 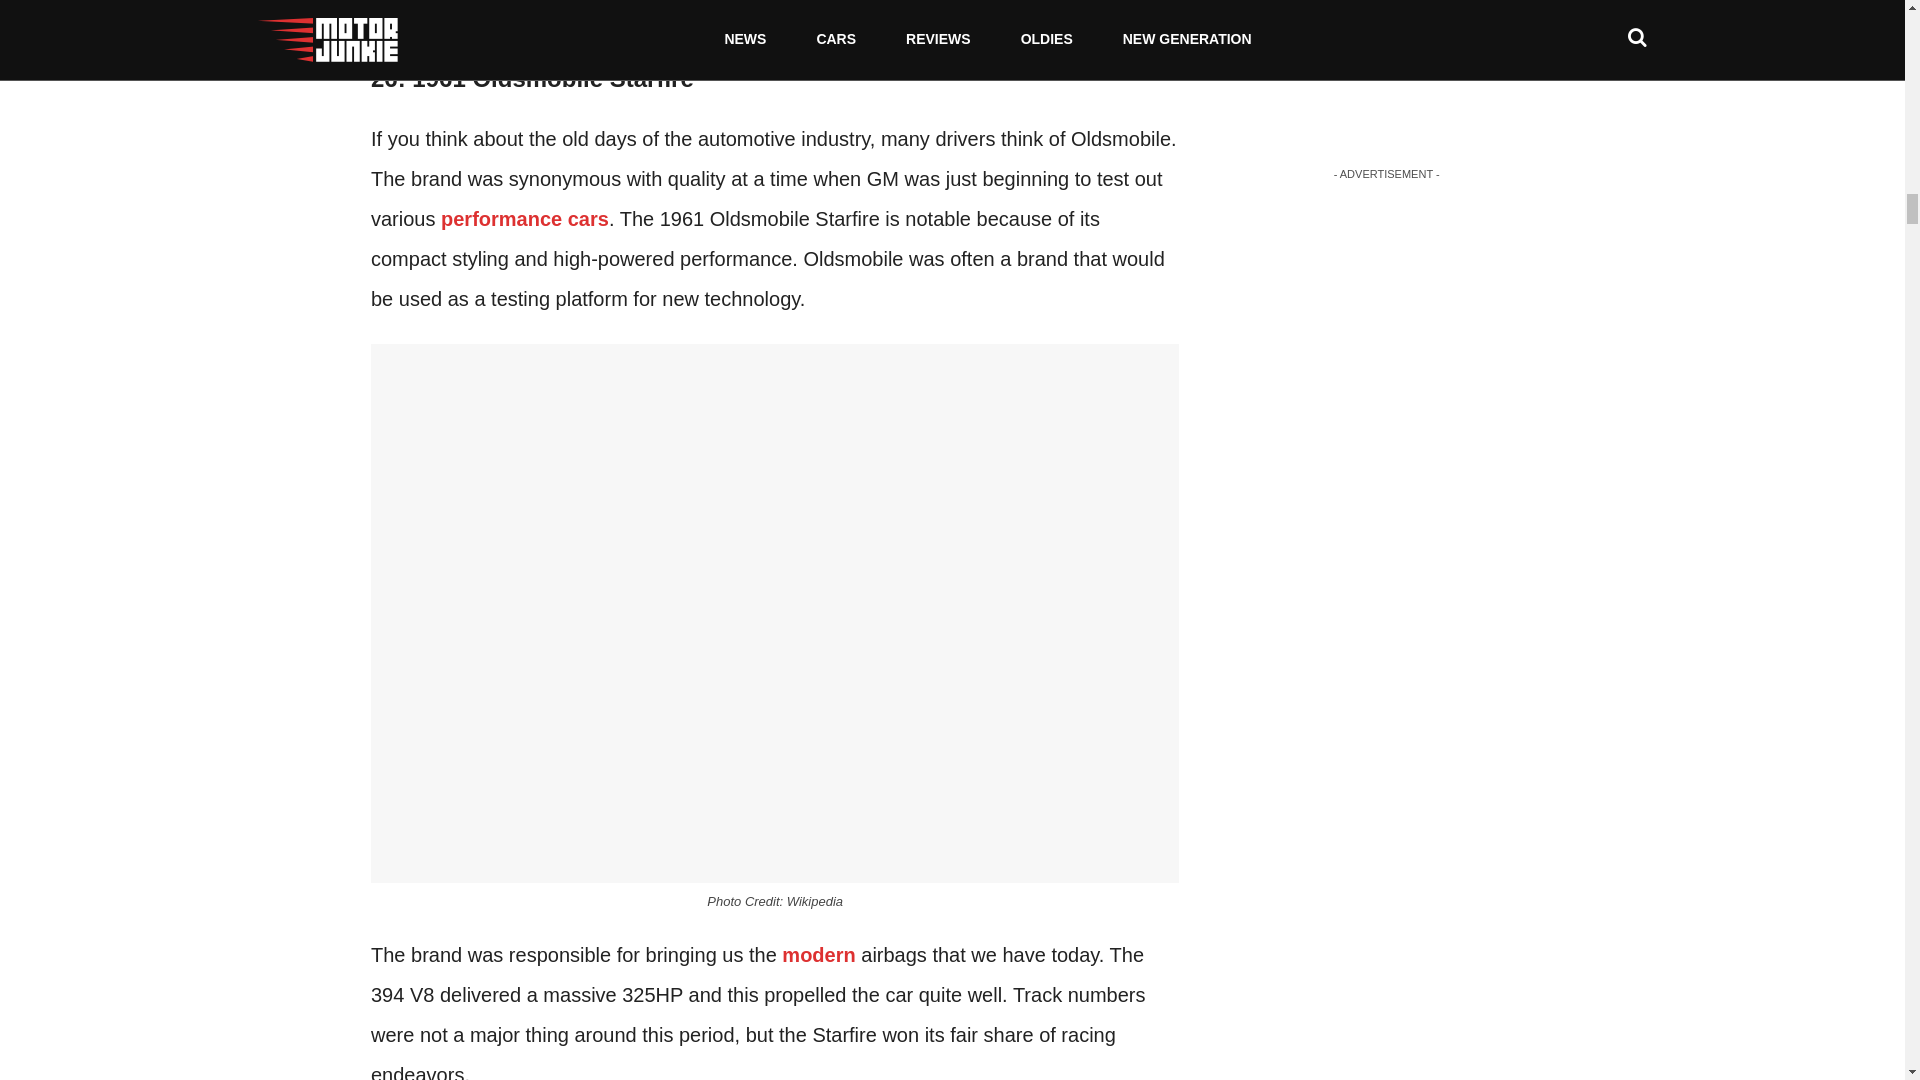 I want to click on performance cars, so click(x=524, y=219).